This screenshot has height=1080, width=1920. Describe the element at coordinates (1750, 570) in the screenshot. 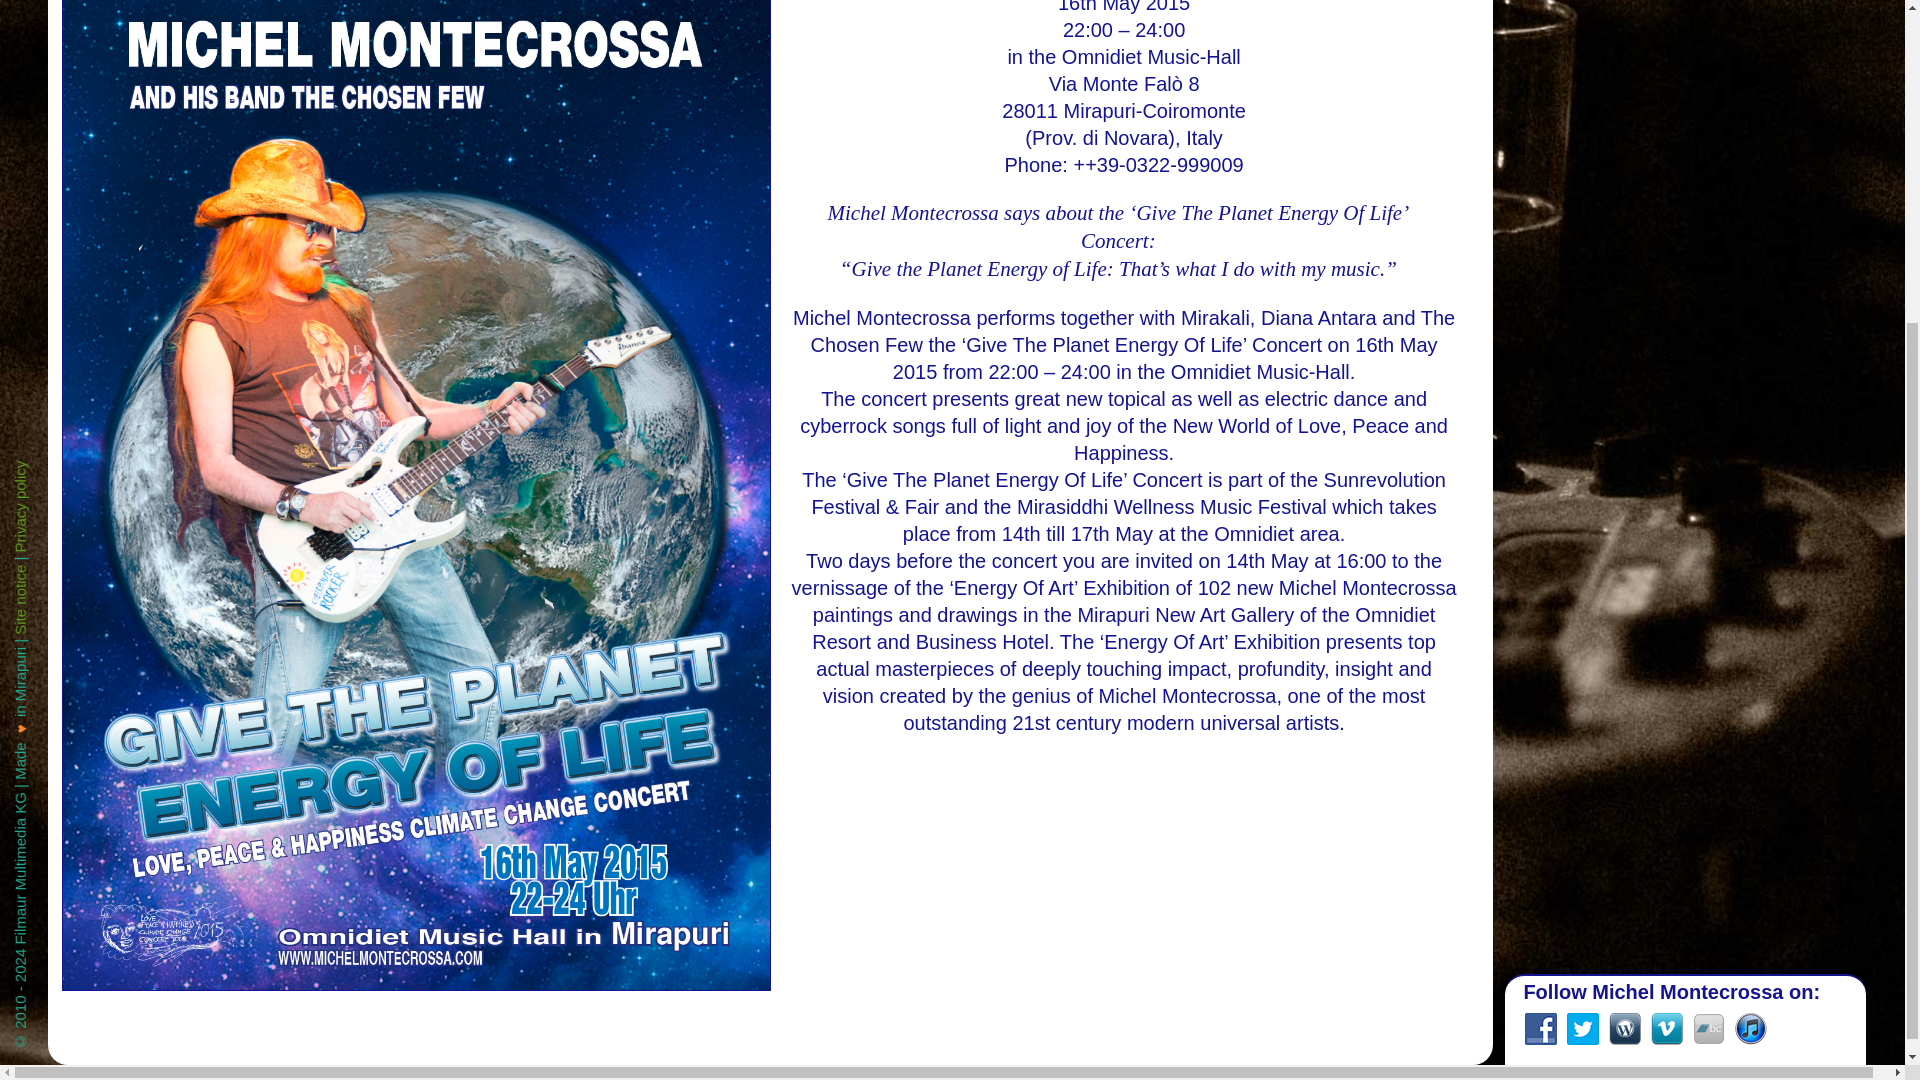

I see `Follow Us on iTunes` at that location.